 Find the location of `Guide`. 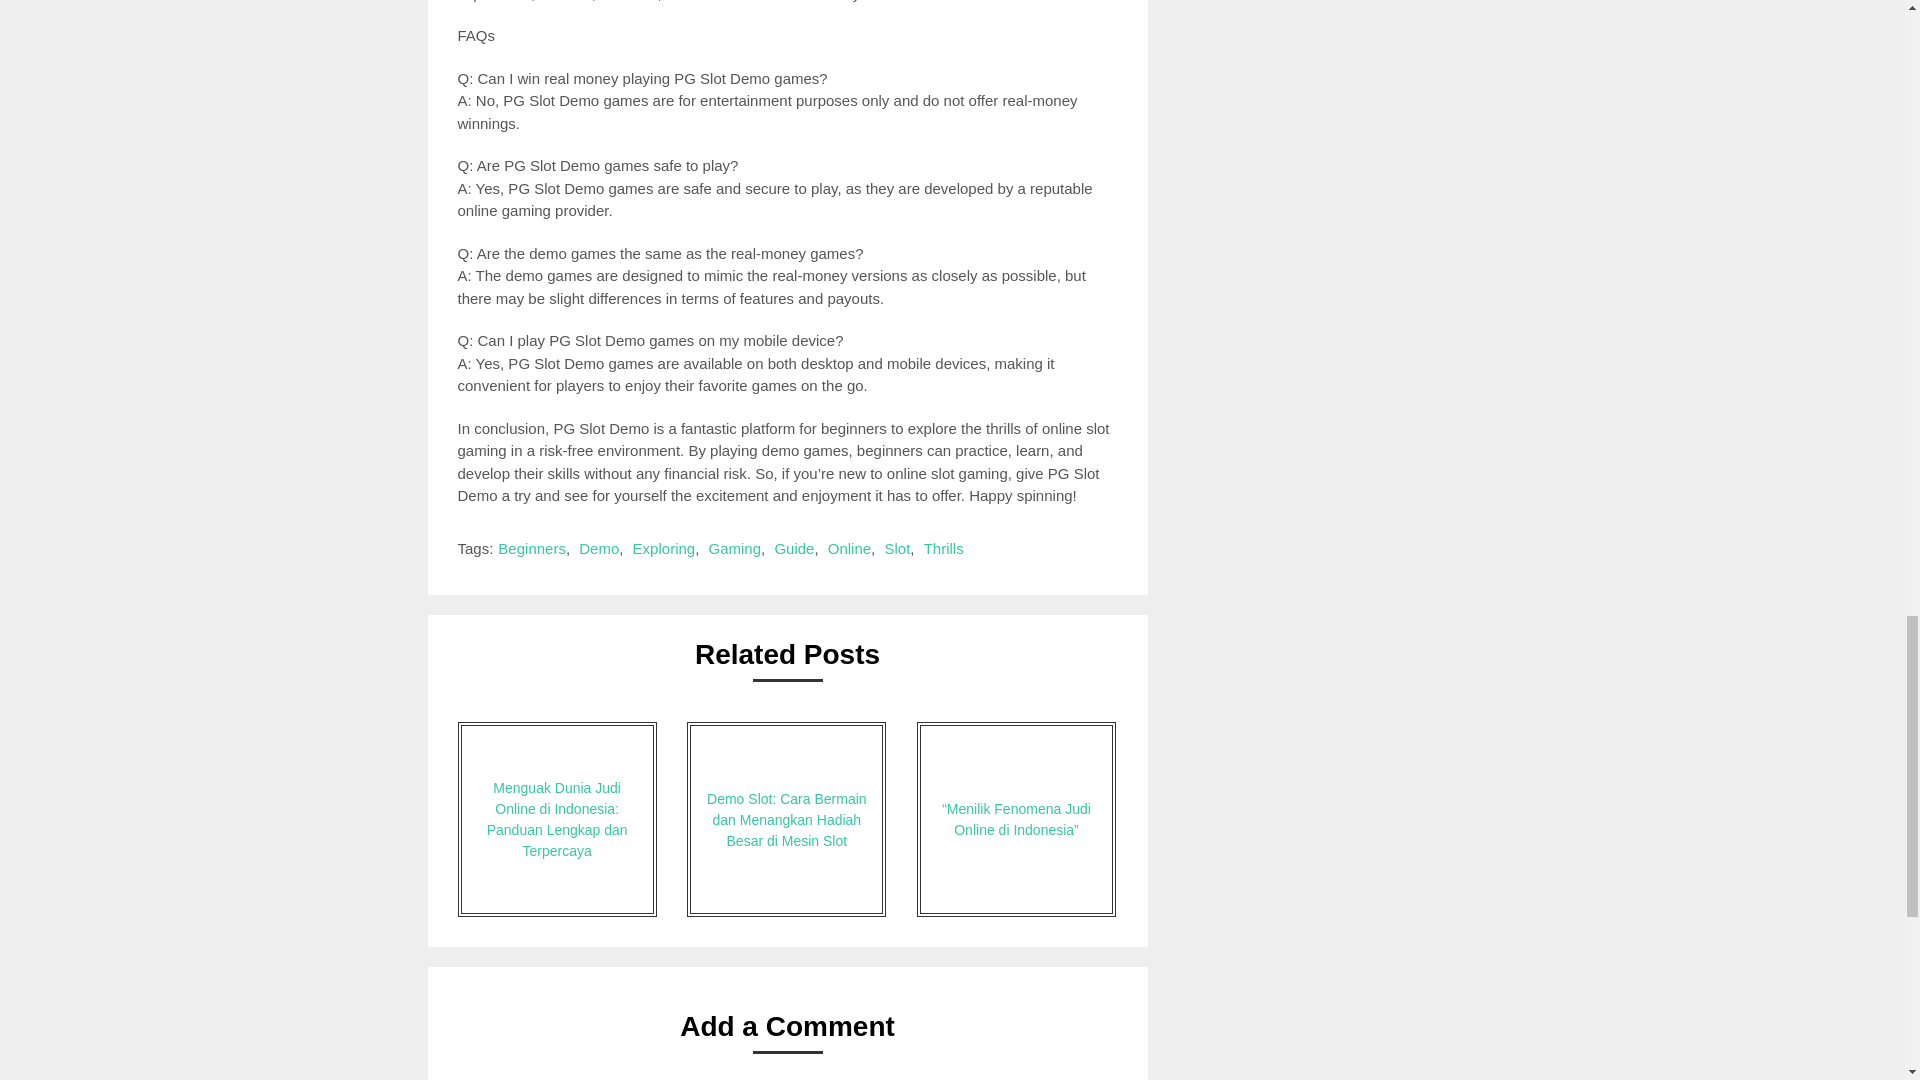

Guide is located at coordinates (794, 548).